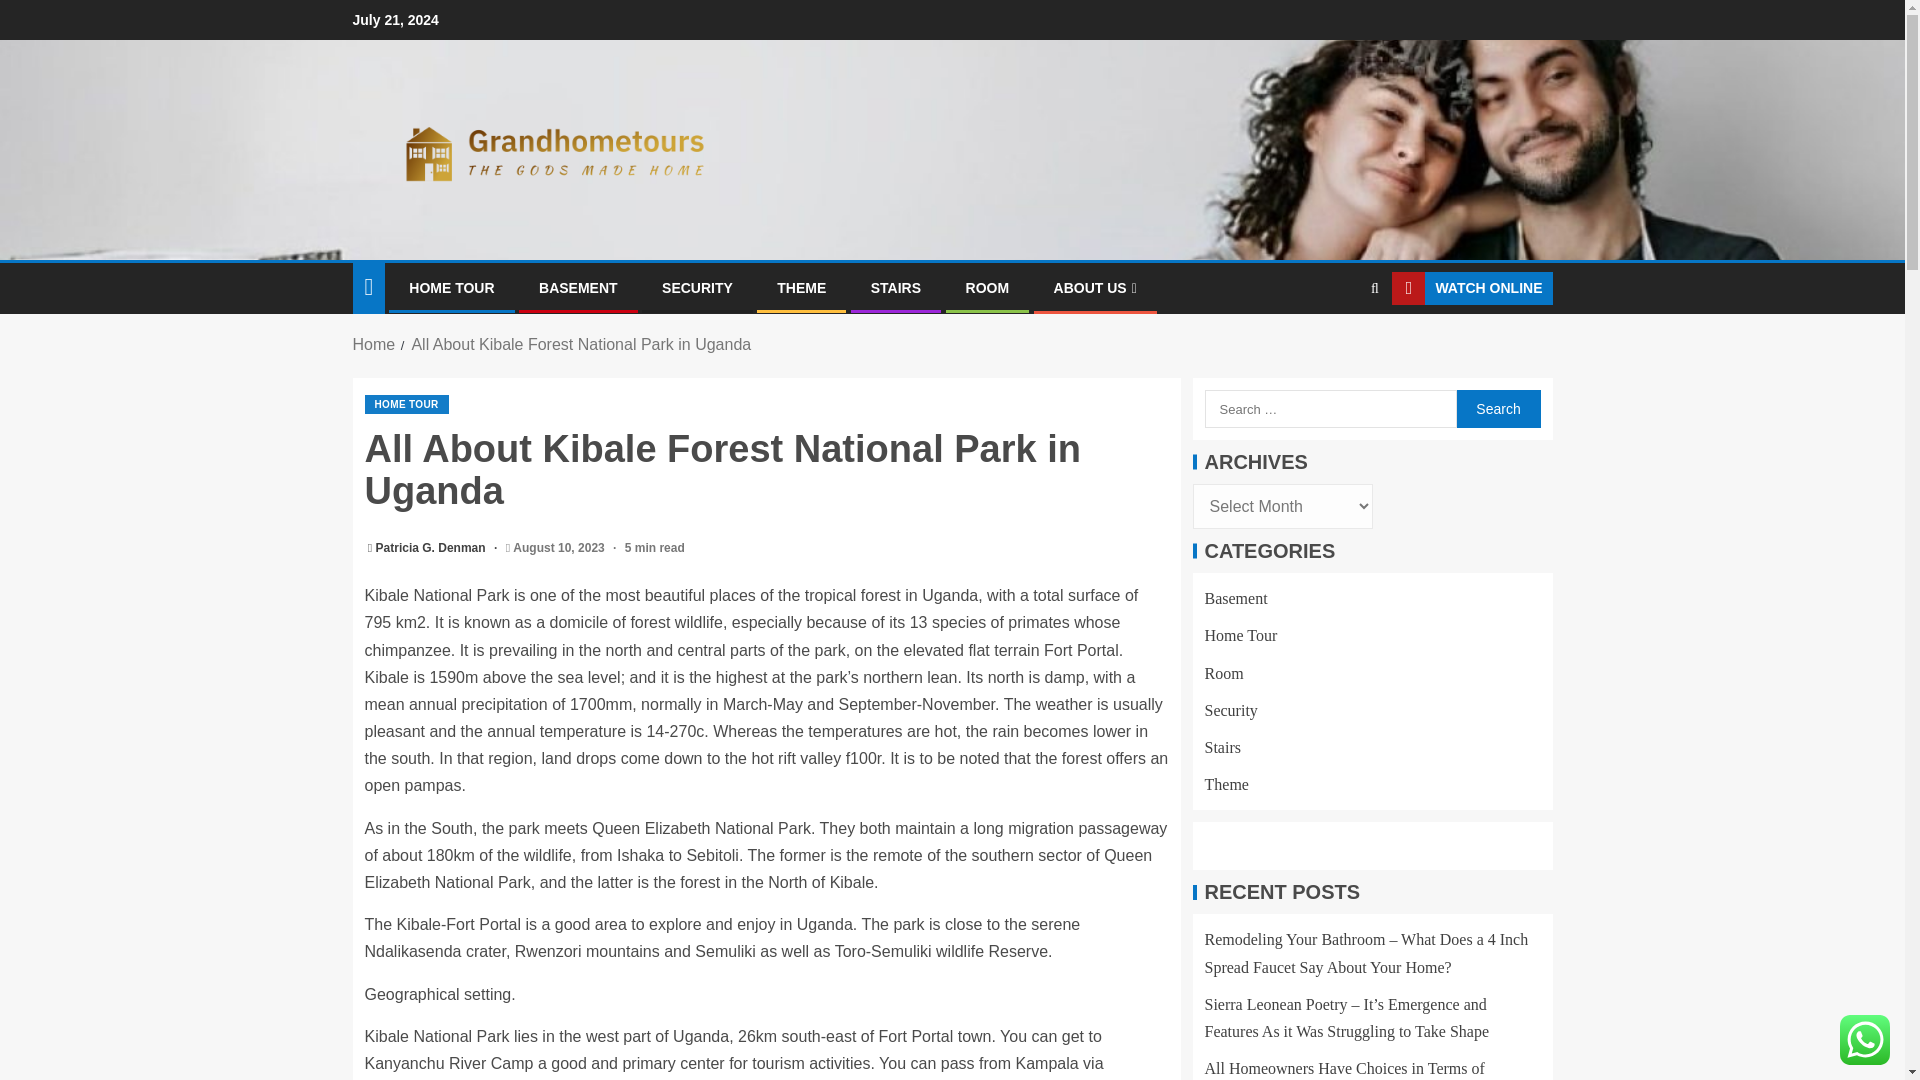 This screenshot has height=1080, width=1920. What do you see at coordinates (801, 287) in the screenshot?
I see `THEME` at bounding box center [801, 287].